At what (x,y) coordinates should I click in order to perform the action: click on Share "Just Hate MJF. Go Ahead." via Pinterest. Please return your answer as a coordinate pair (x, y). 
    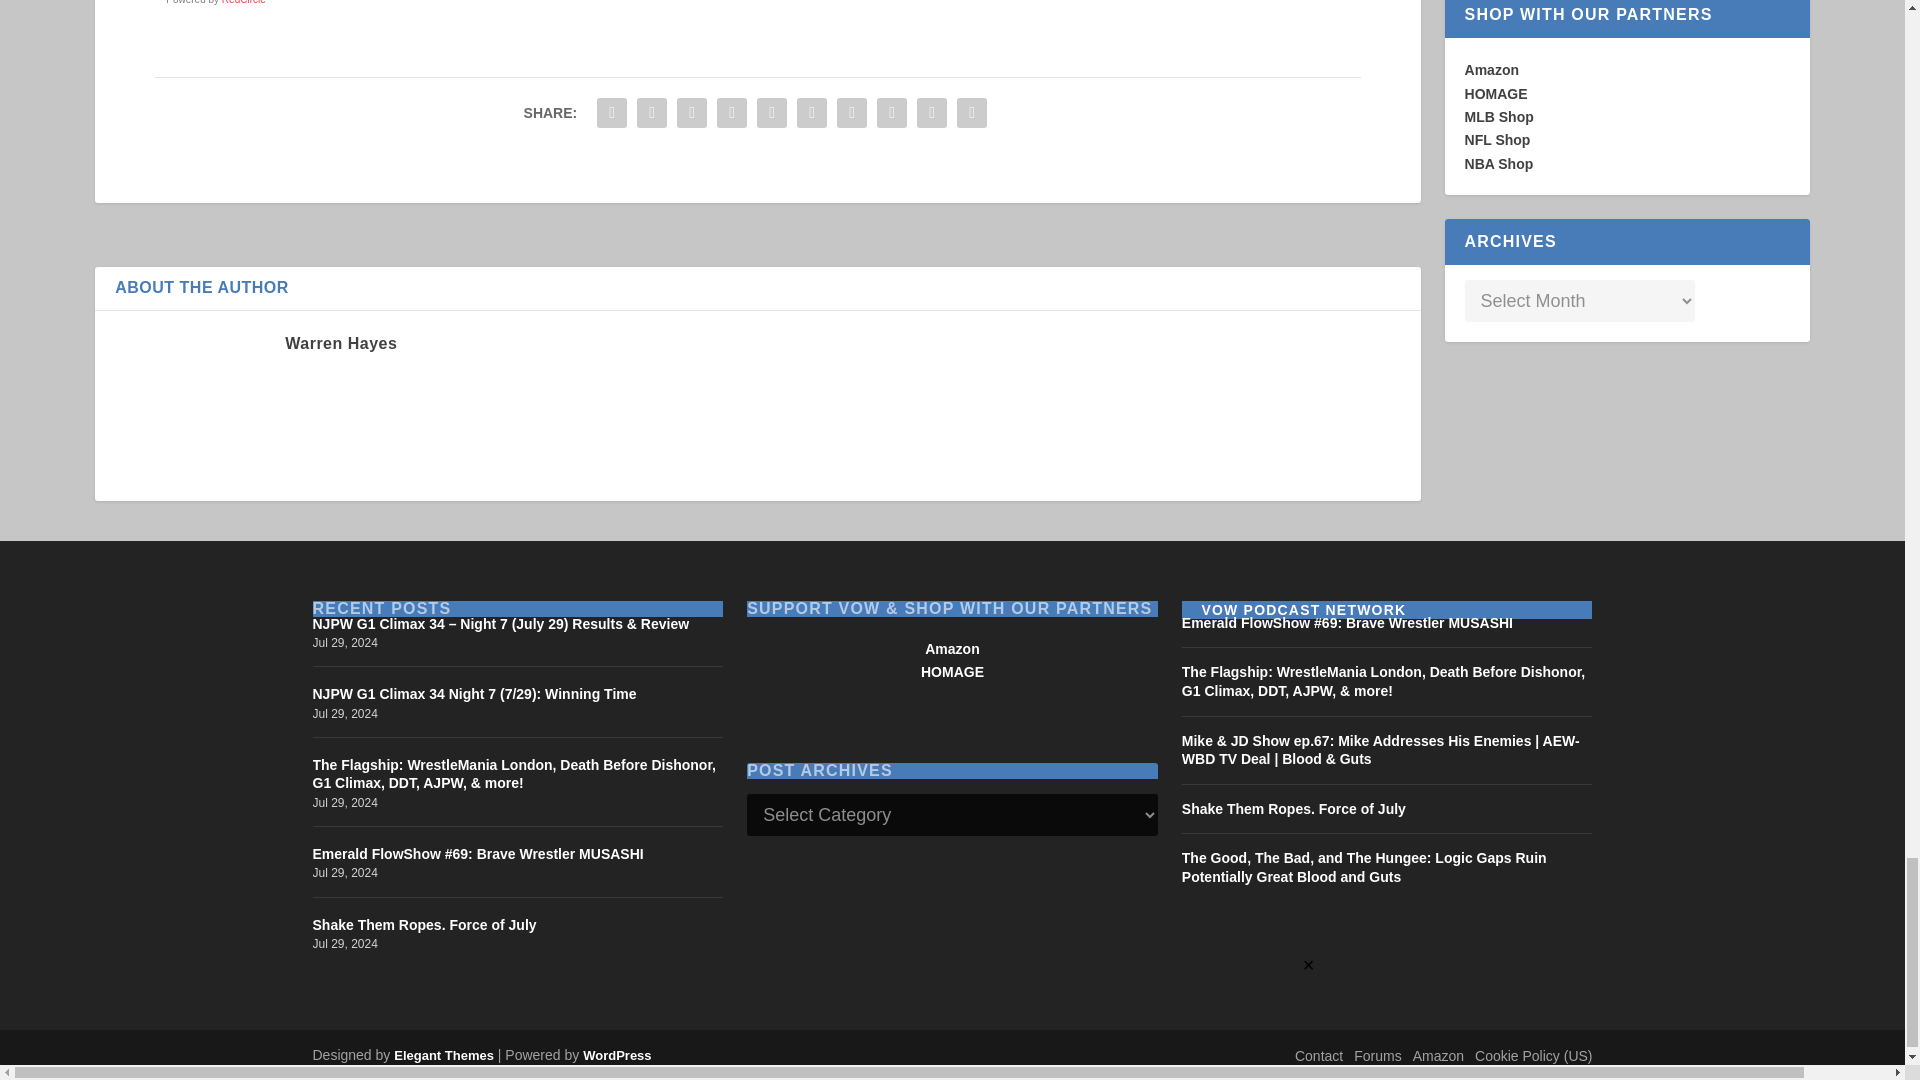
    Looking at the image, I should click on (772, 112).